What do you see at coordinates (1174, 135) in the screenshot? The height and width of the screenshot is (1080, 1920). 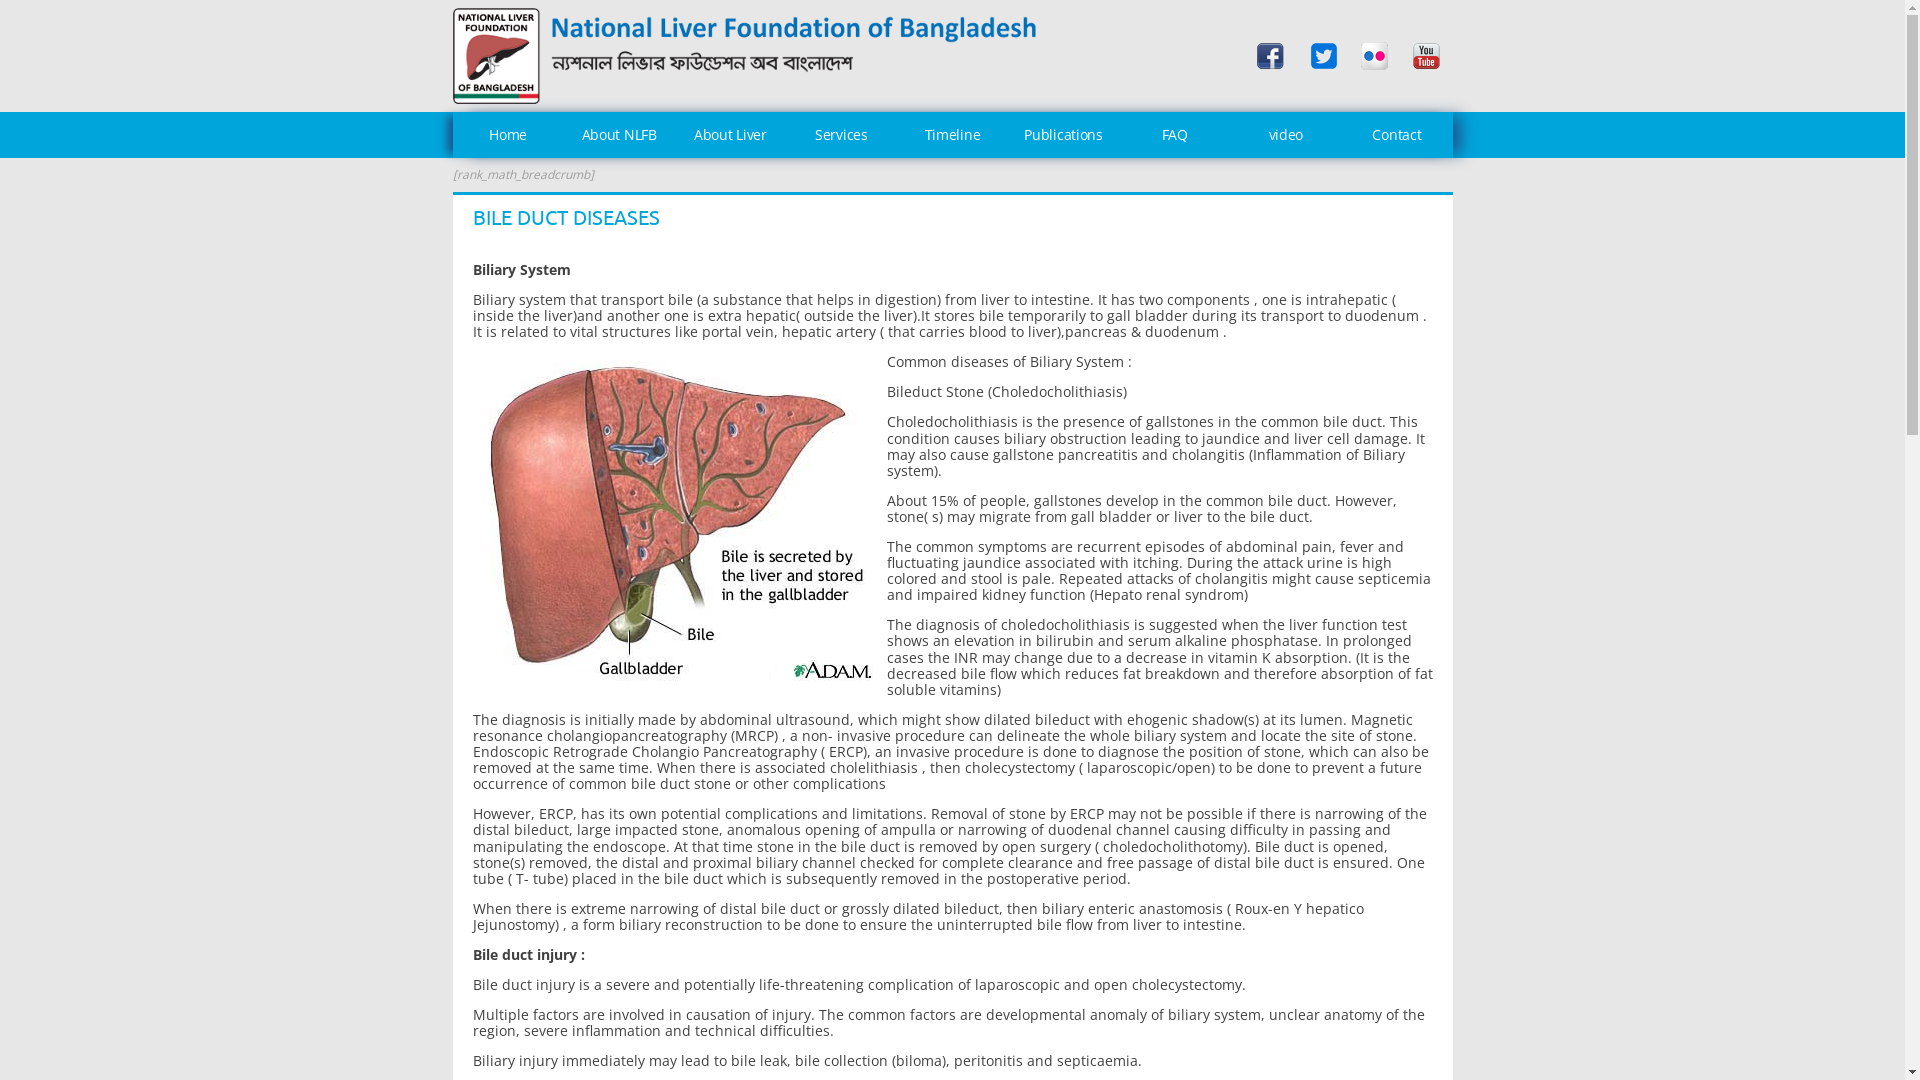 I see `FAQ` at bounding box center [1174, 135].